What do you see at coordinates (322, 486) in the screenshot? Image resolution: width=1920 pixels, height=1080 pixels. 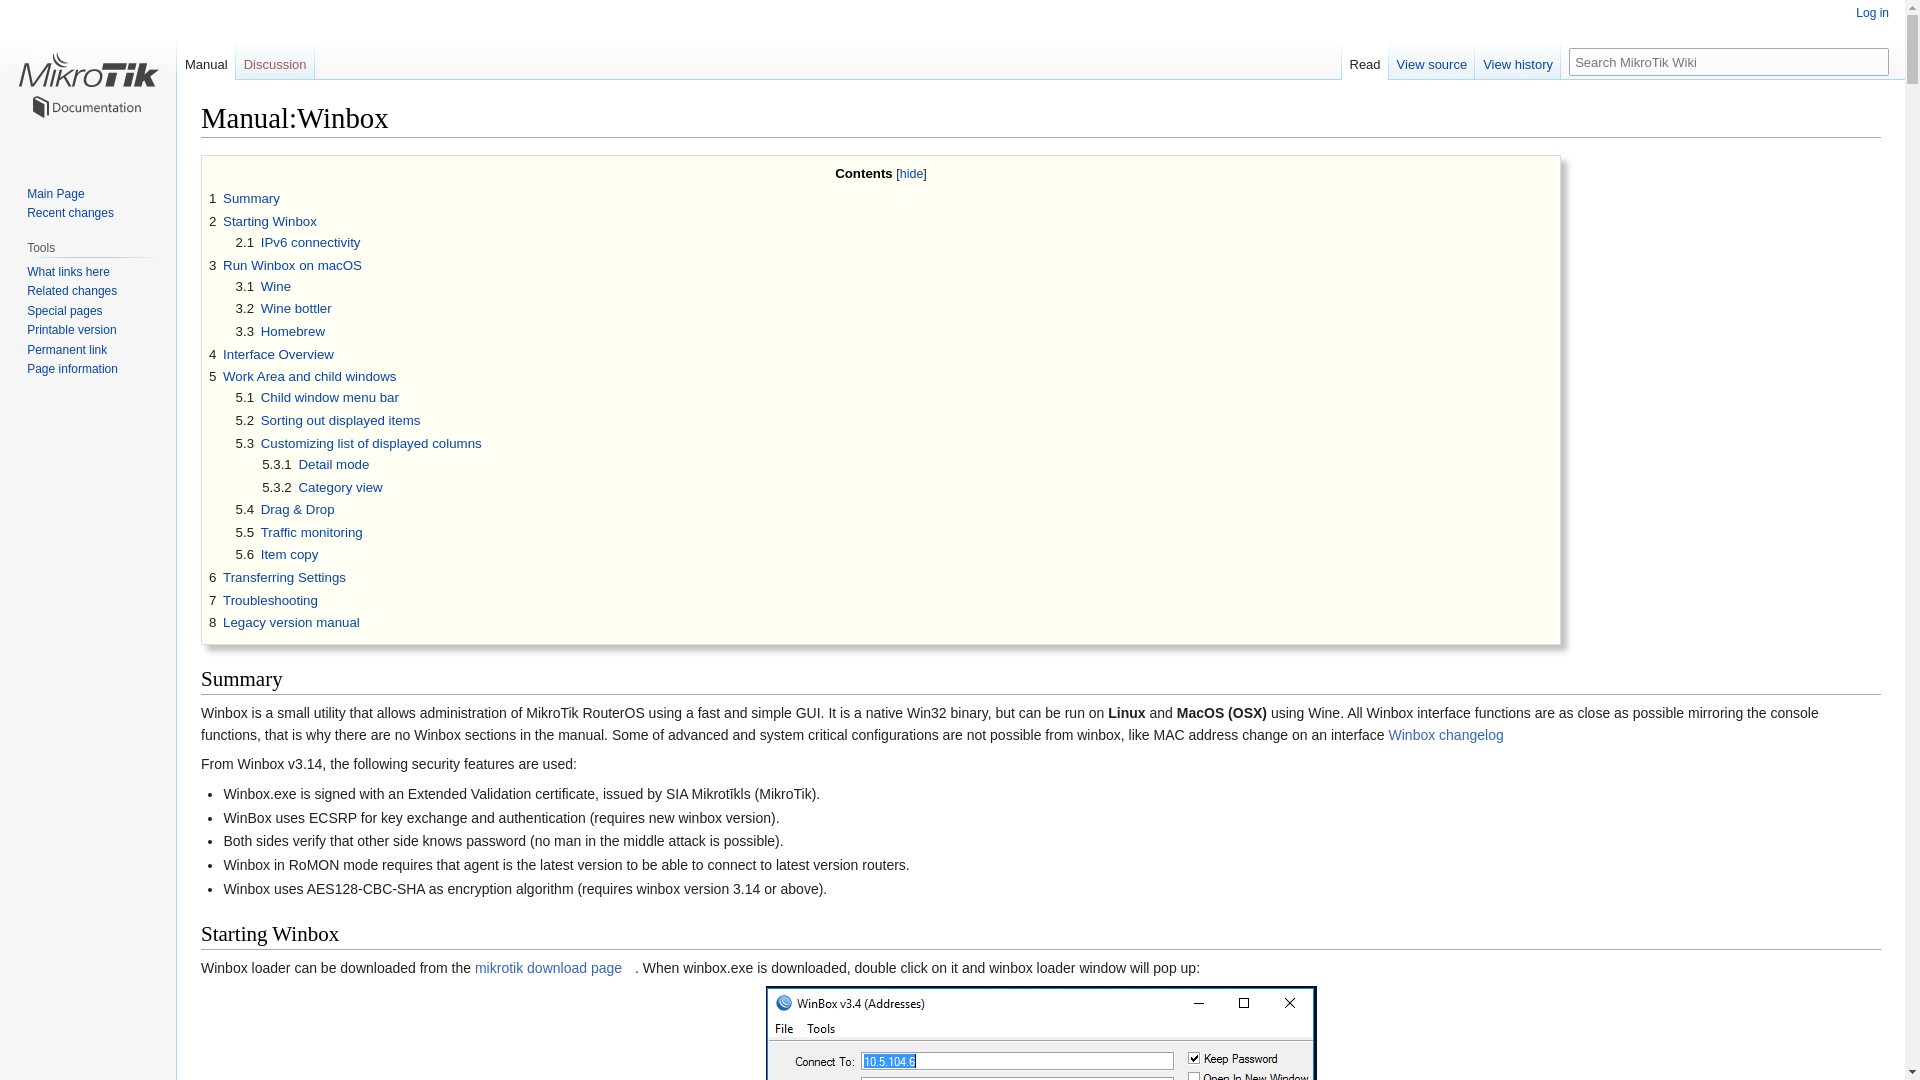 I see `5.3.2 Category view` at bounding box center [322, 486].